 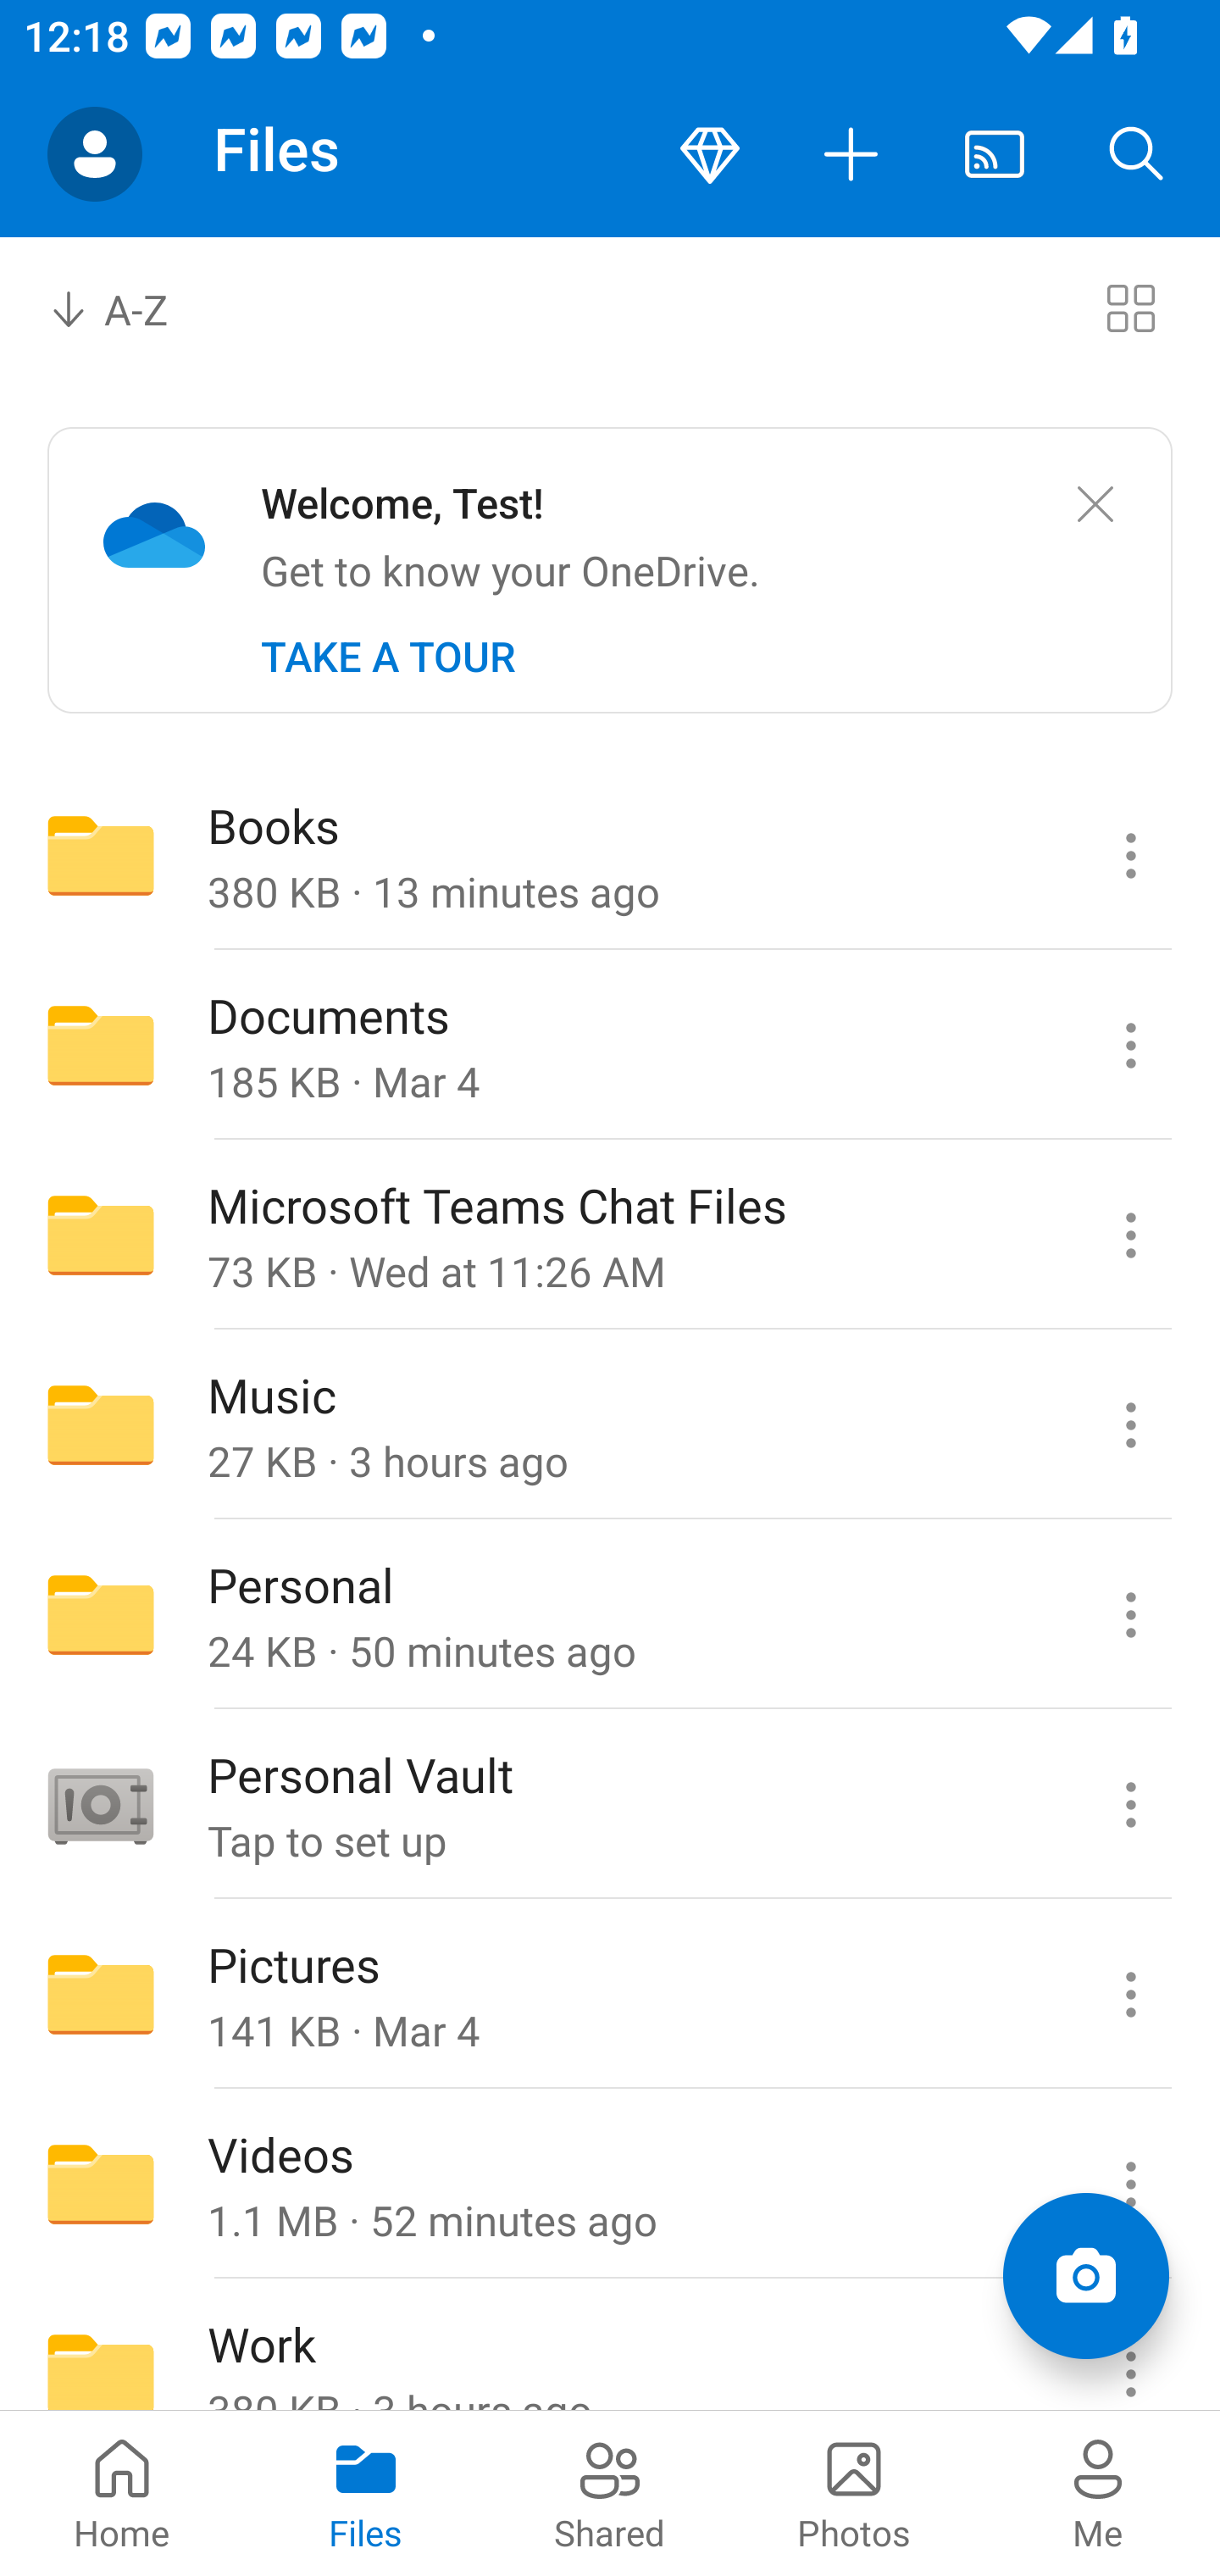 What do you see at coordinates (1130, 1235) in the screenshot?
I see `Microsoft Teams Chat Files commands` at bounding box center [1130, 1235].